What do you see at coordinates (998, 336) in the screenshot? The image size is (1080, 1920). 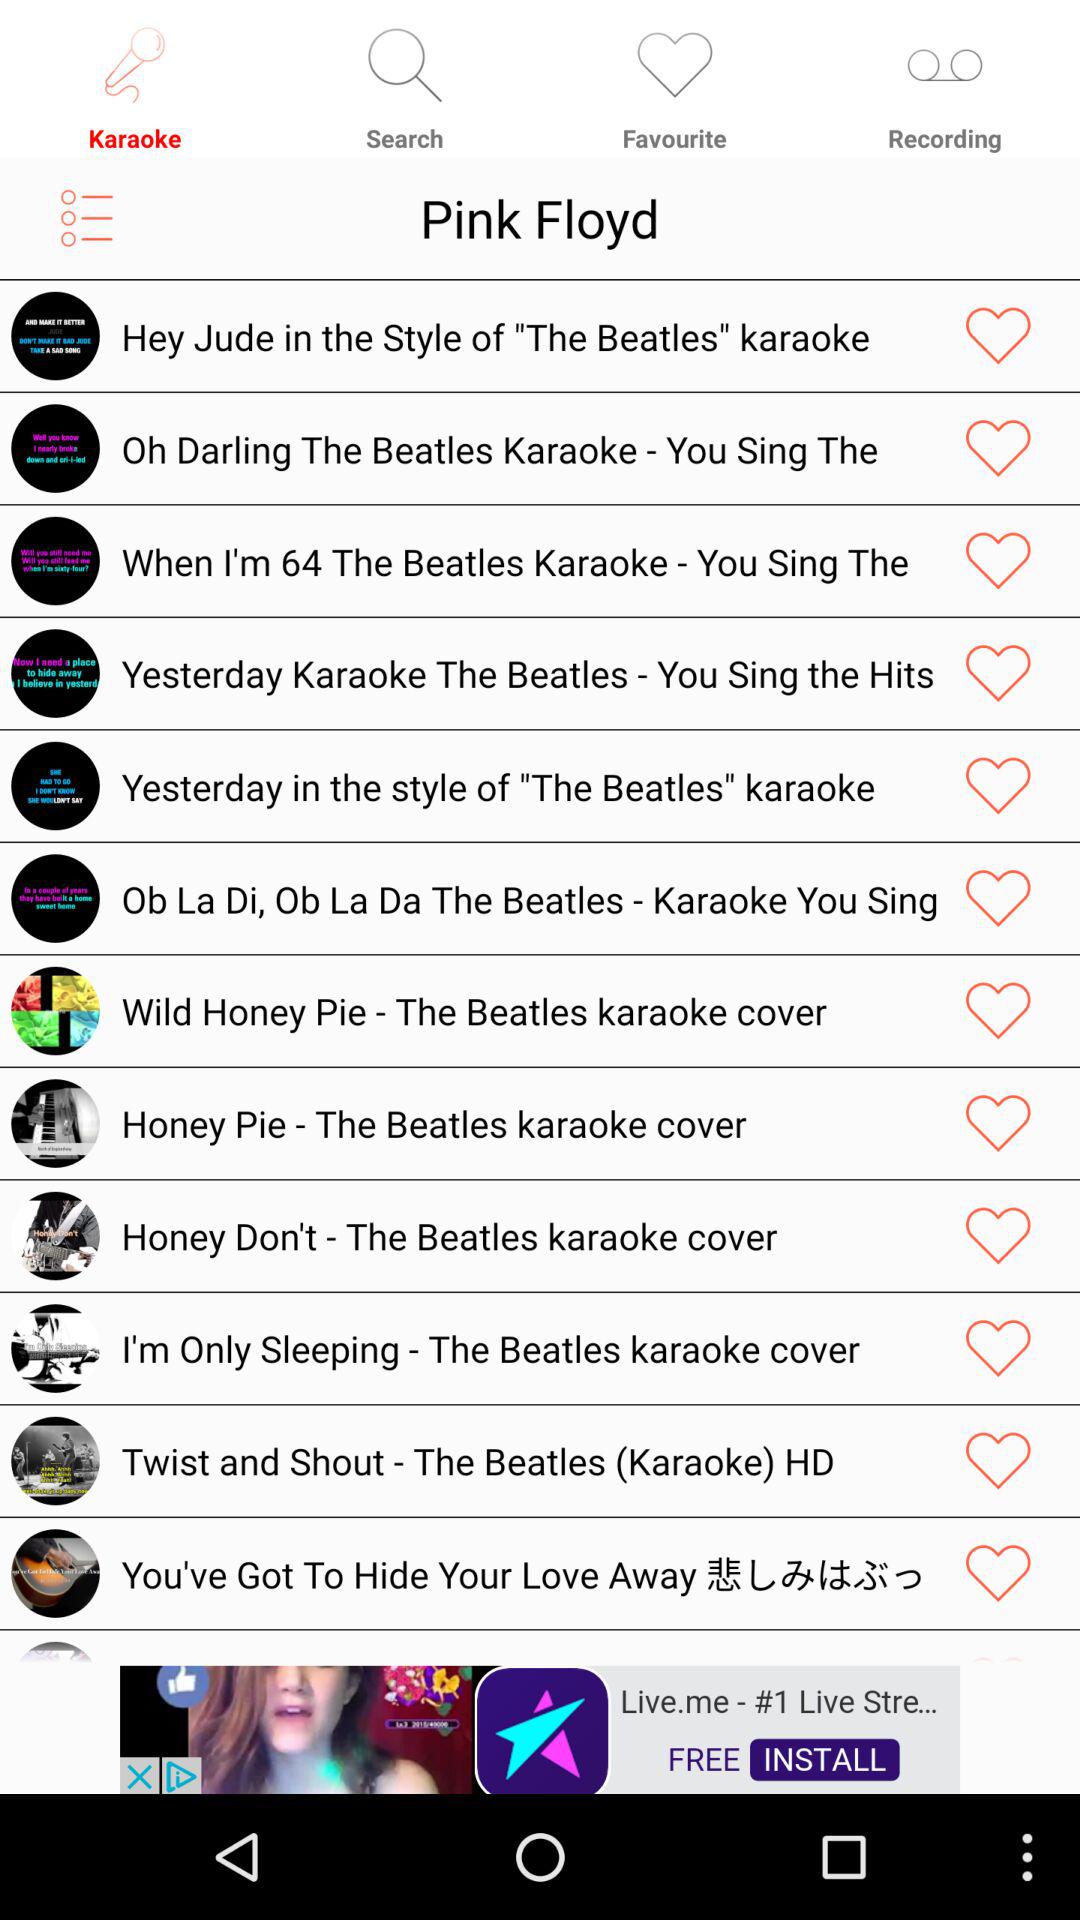 I see `favorite adding button` at bounding box center [998, 336].